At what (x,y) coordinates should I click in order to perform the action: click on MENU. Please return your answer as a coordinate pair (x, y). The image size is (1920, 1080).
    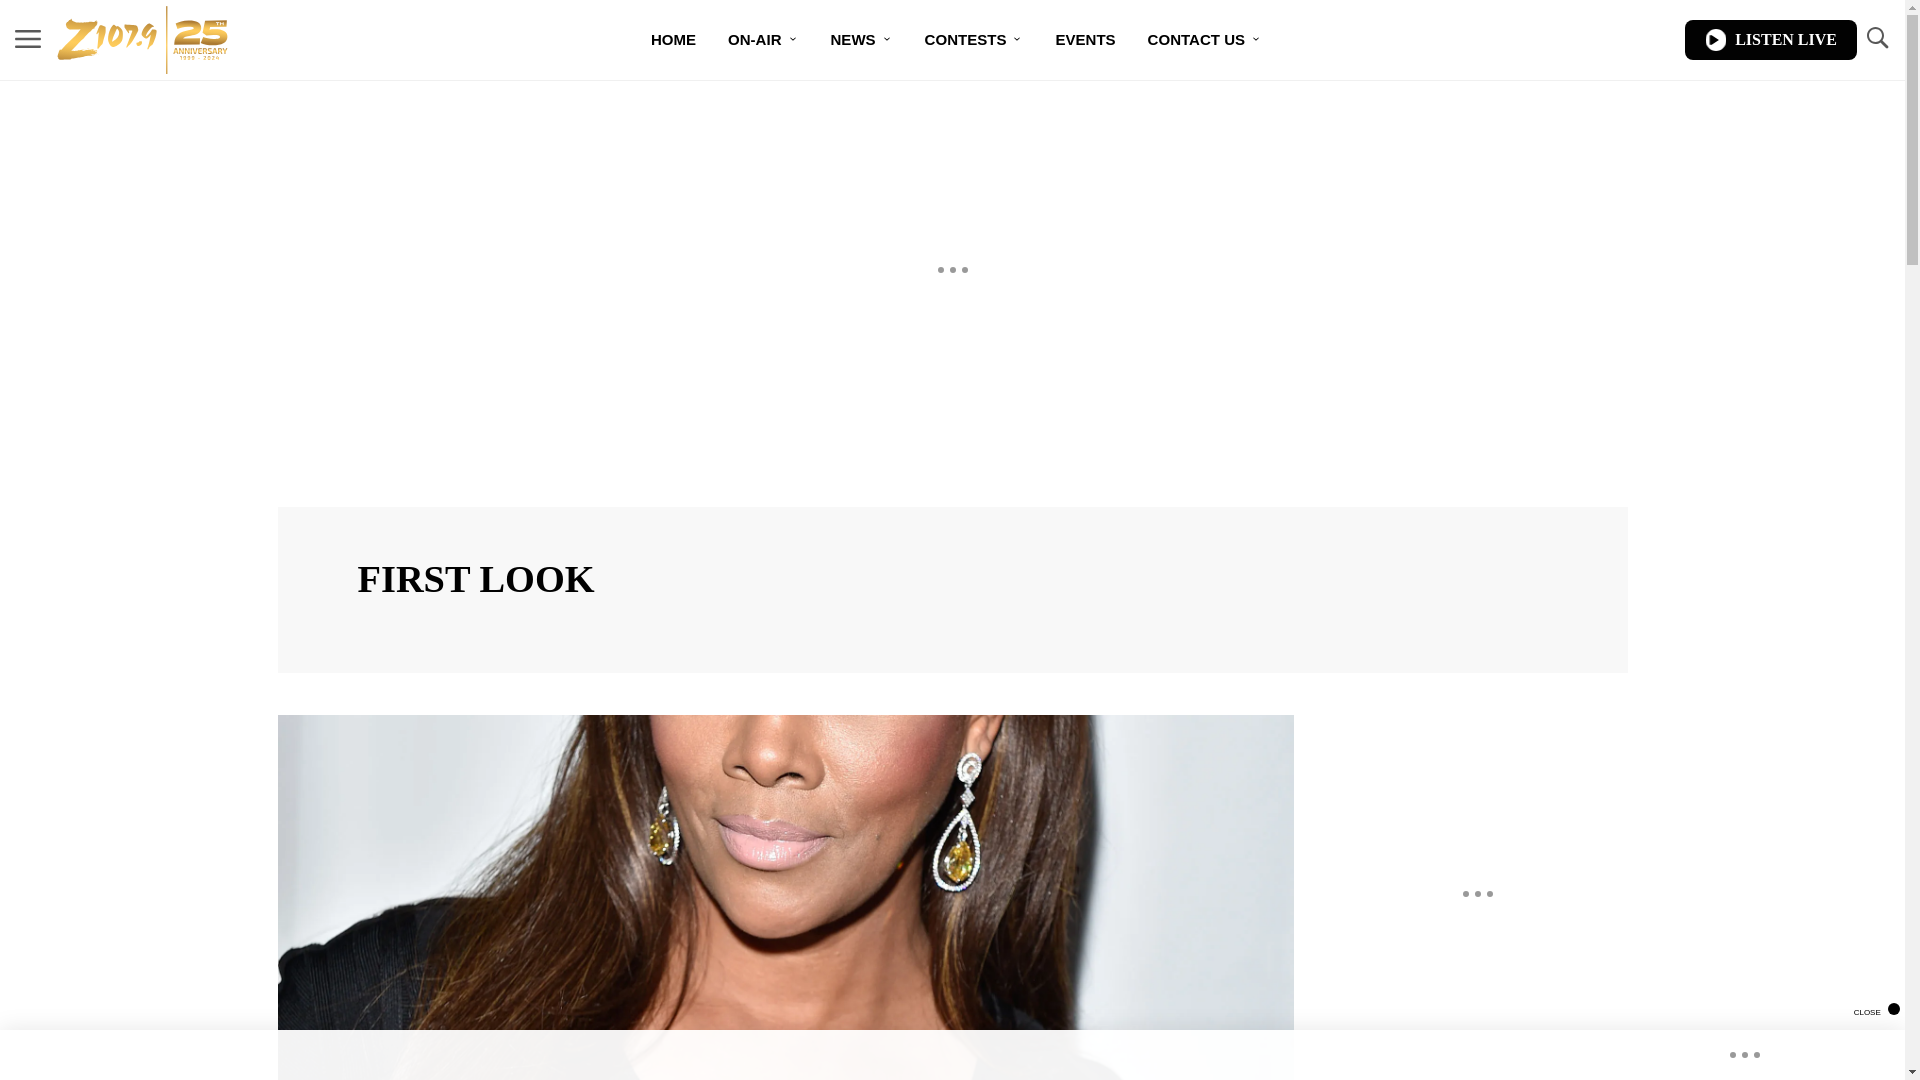
    Looking at the image, I should click on (28, 38).